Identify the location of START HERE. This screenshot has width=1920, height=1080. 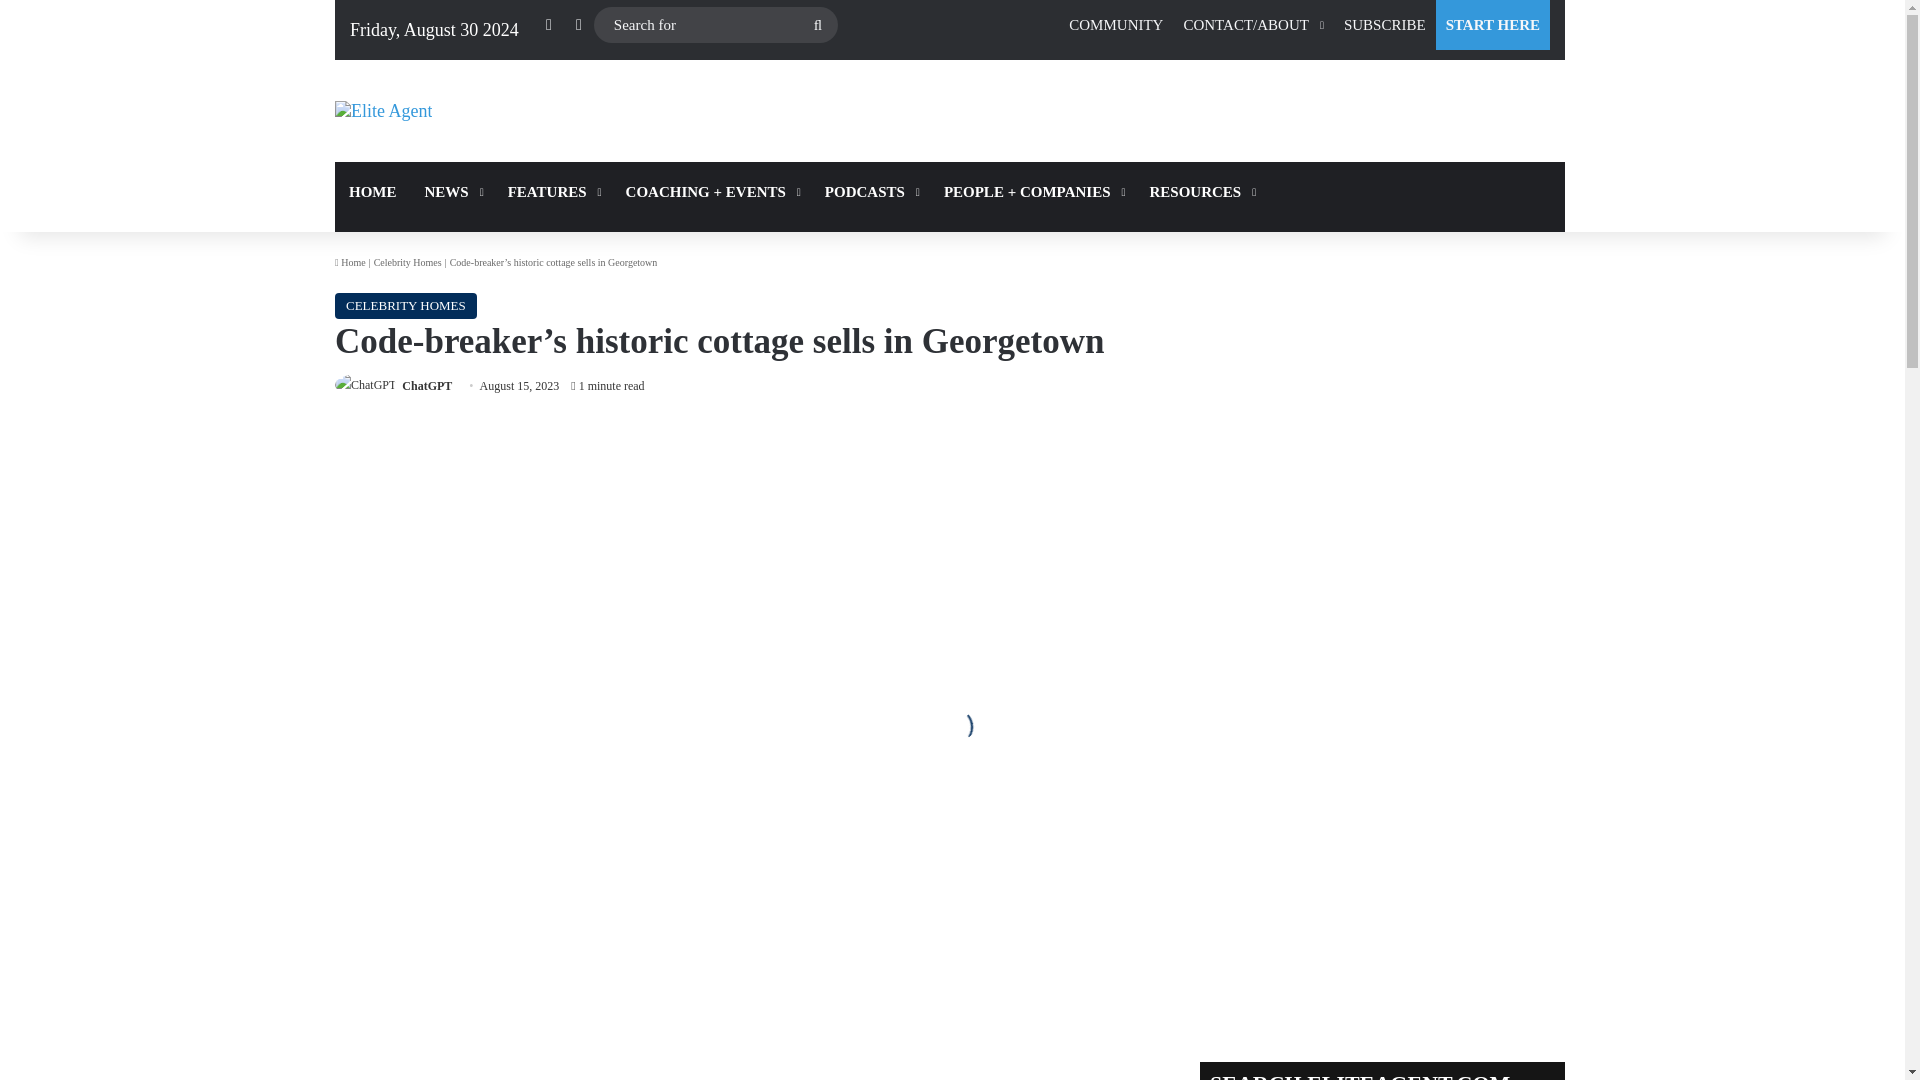
(1492, 24).